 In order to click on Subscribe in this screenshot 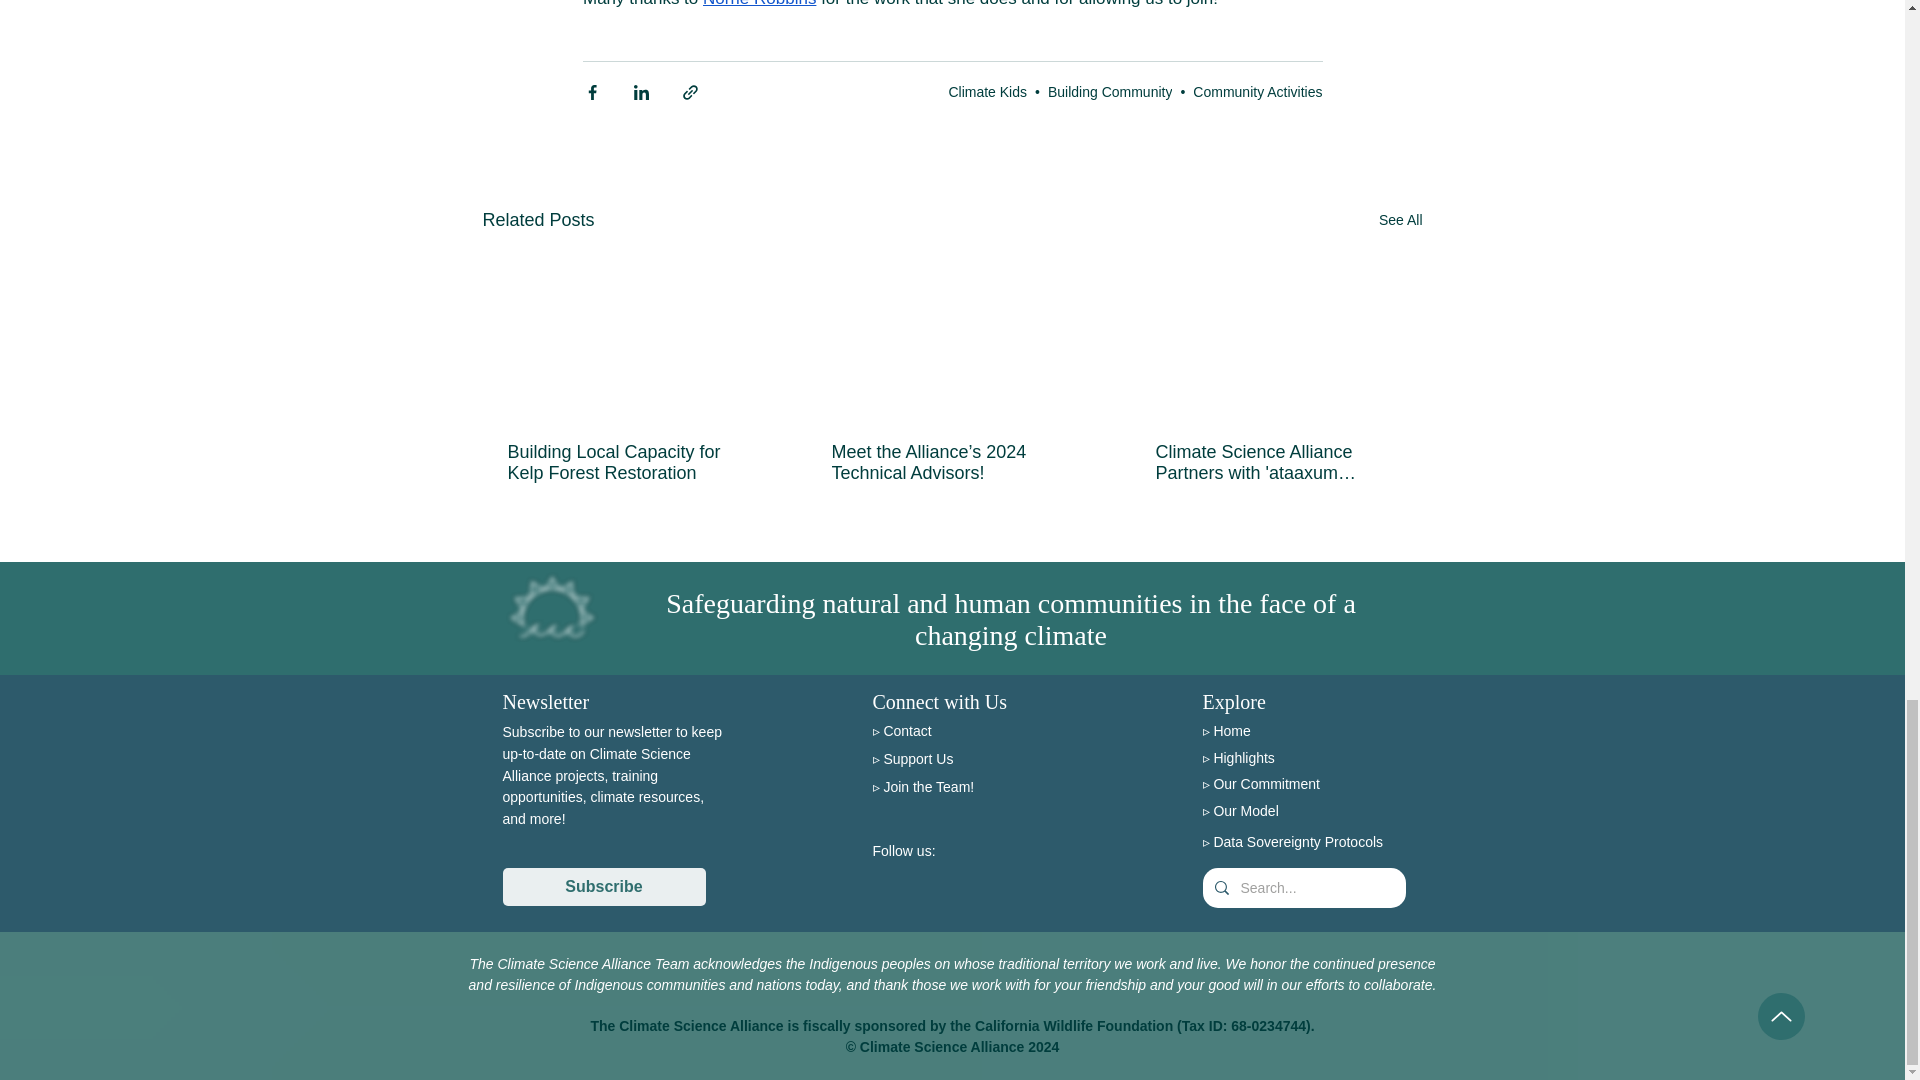, I will do `click(602, 887)`.